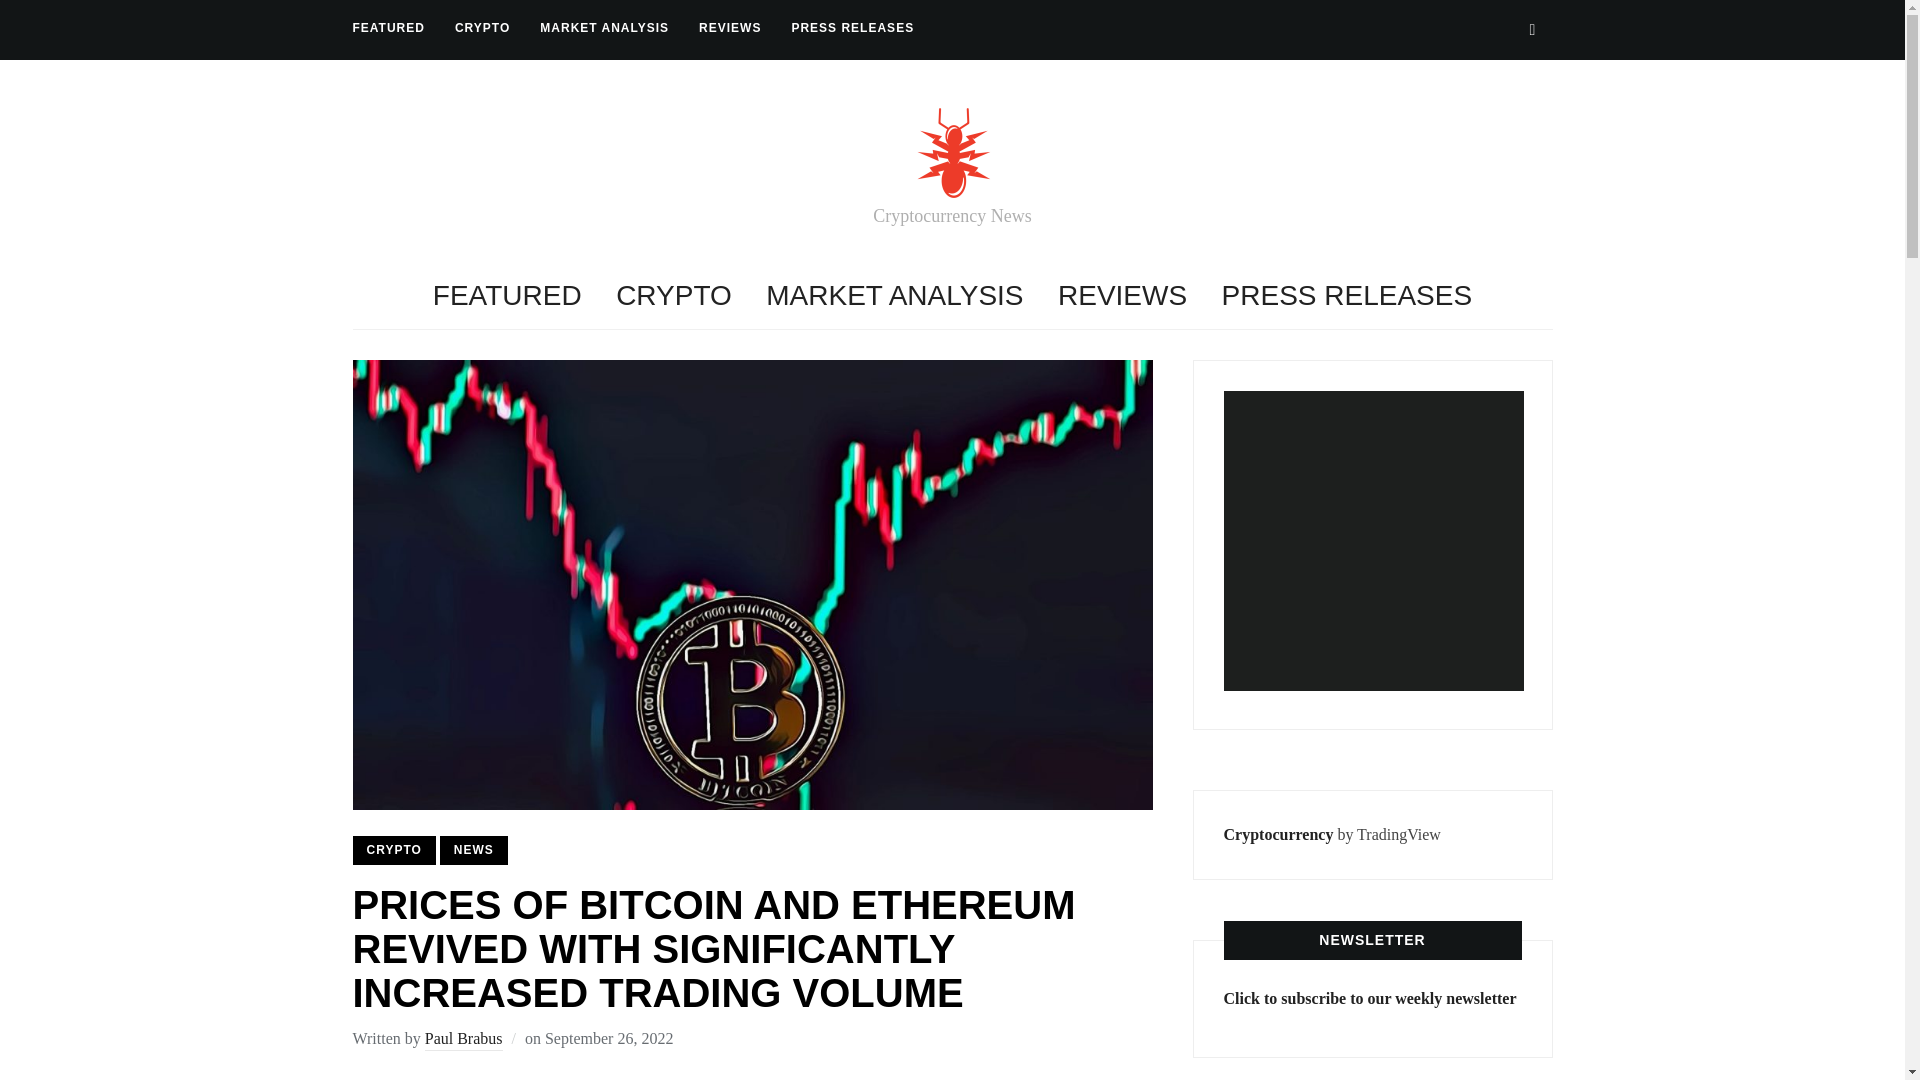 This screenshot has height=1080, width=1920. What do you see at coordinates (852, 28) in the screenshot?
I see `PRESS RELEASES` at bounding box center [852, 28].